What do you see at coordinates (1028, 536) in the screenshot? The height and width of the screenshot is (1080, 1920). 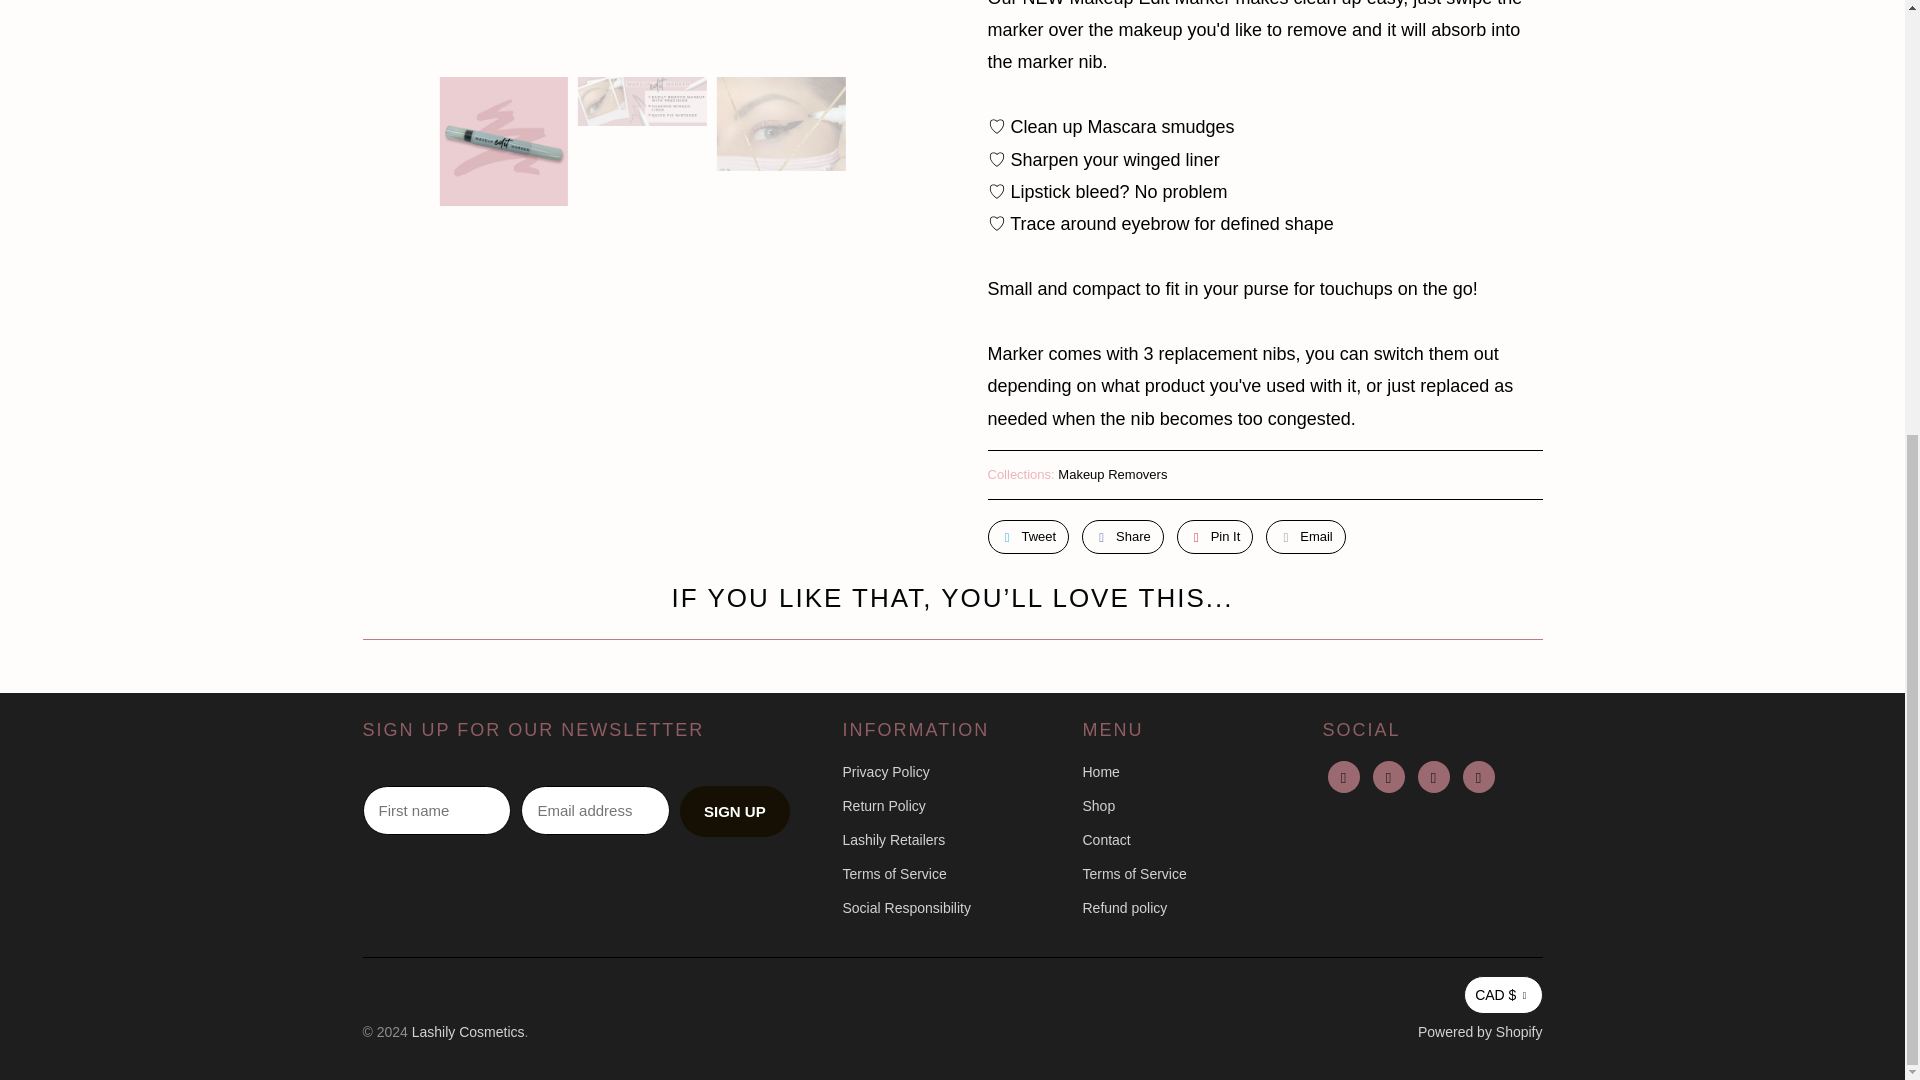 I see `Share this on Twitter` at bounding box center [1028, 536].